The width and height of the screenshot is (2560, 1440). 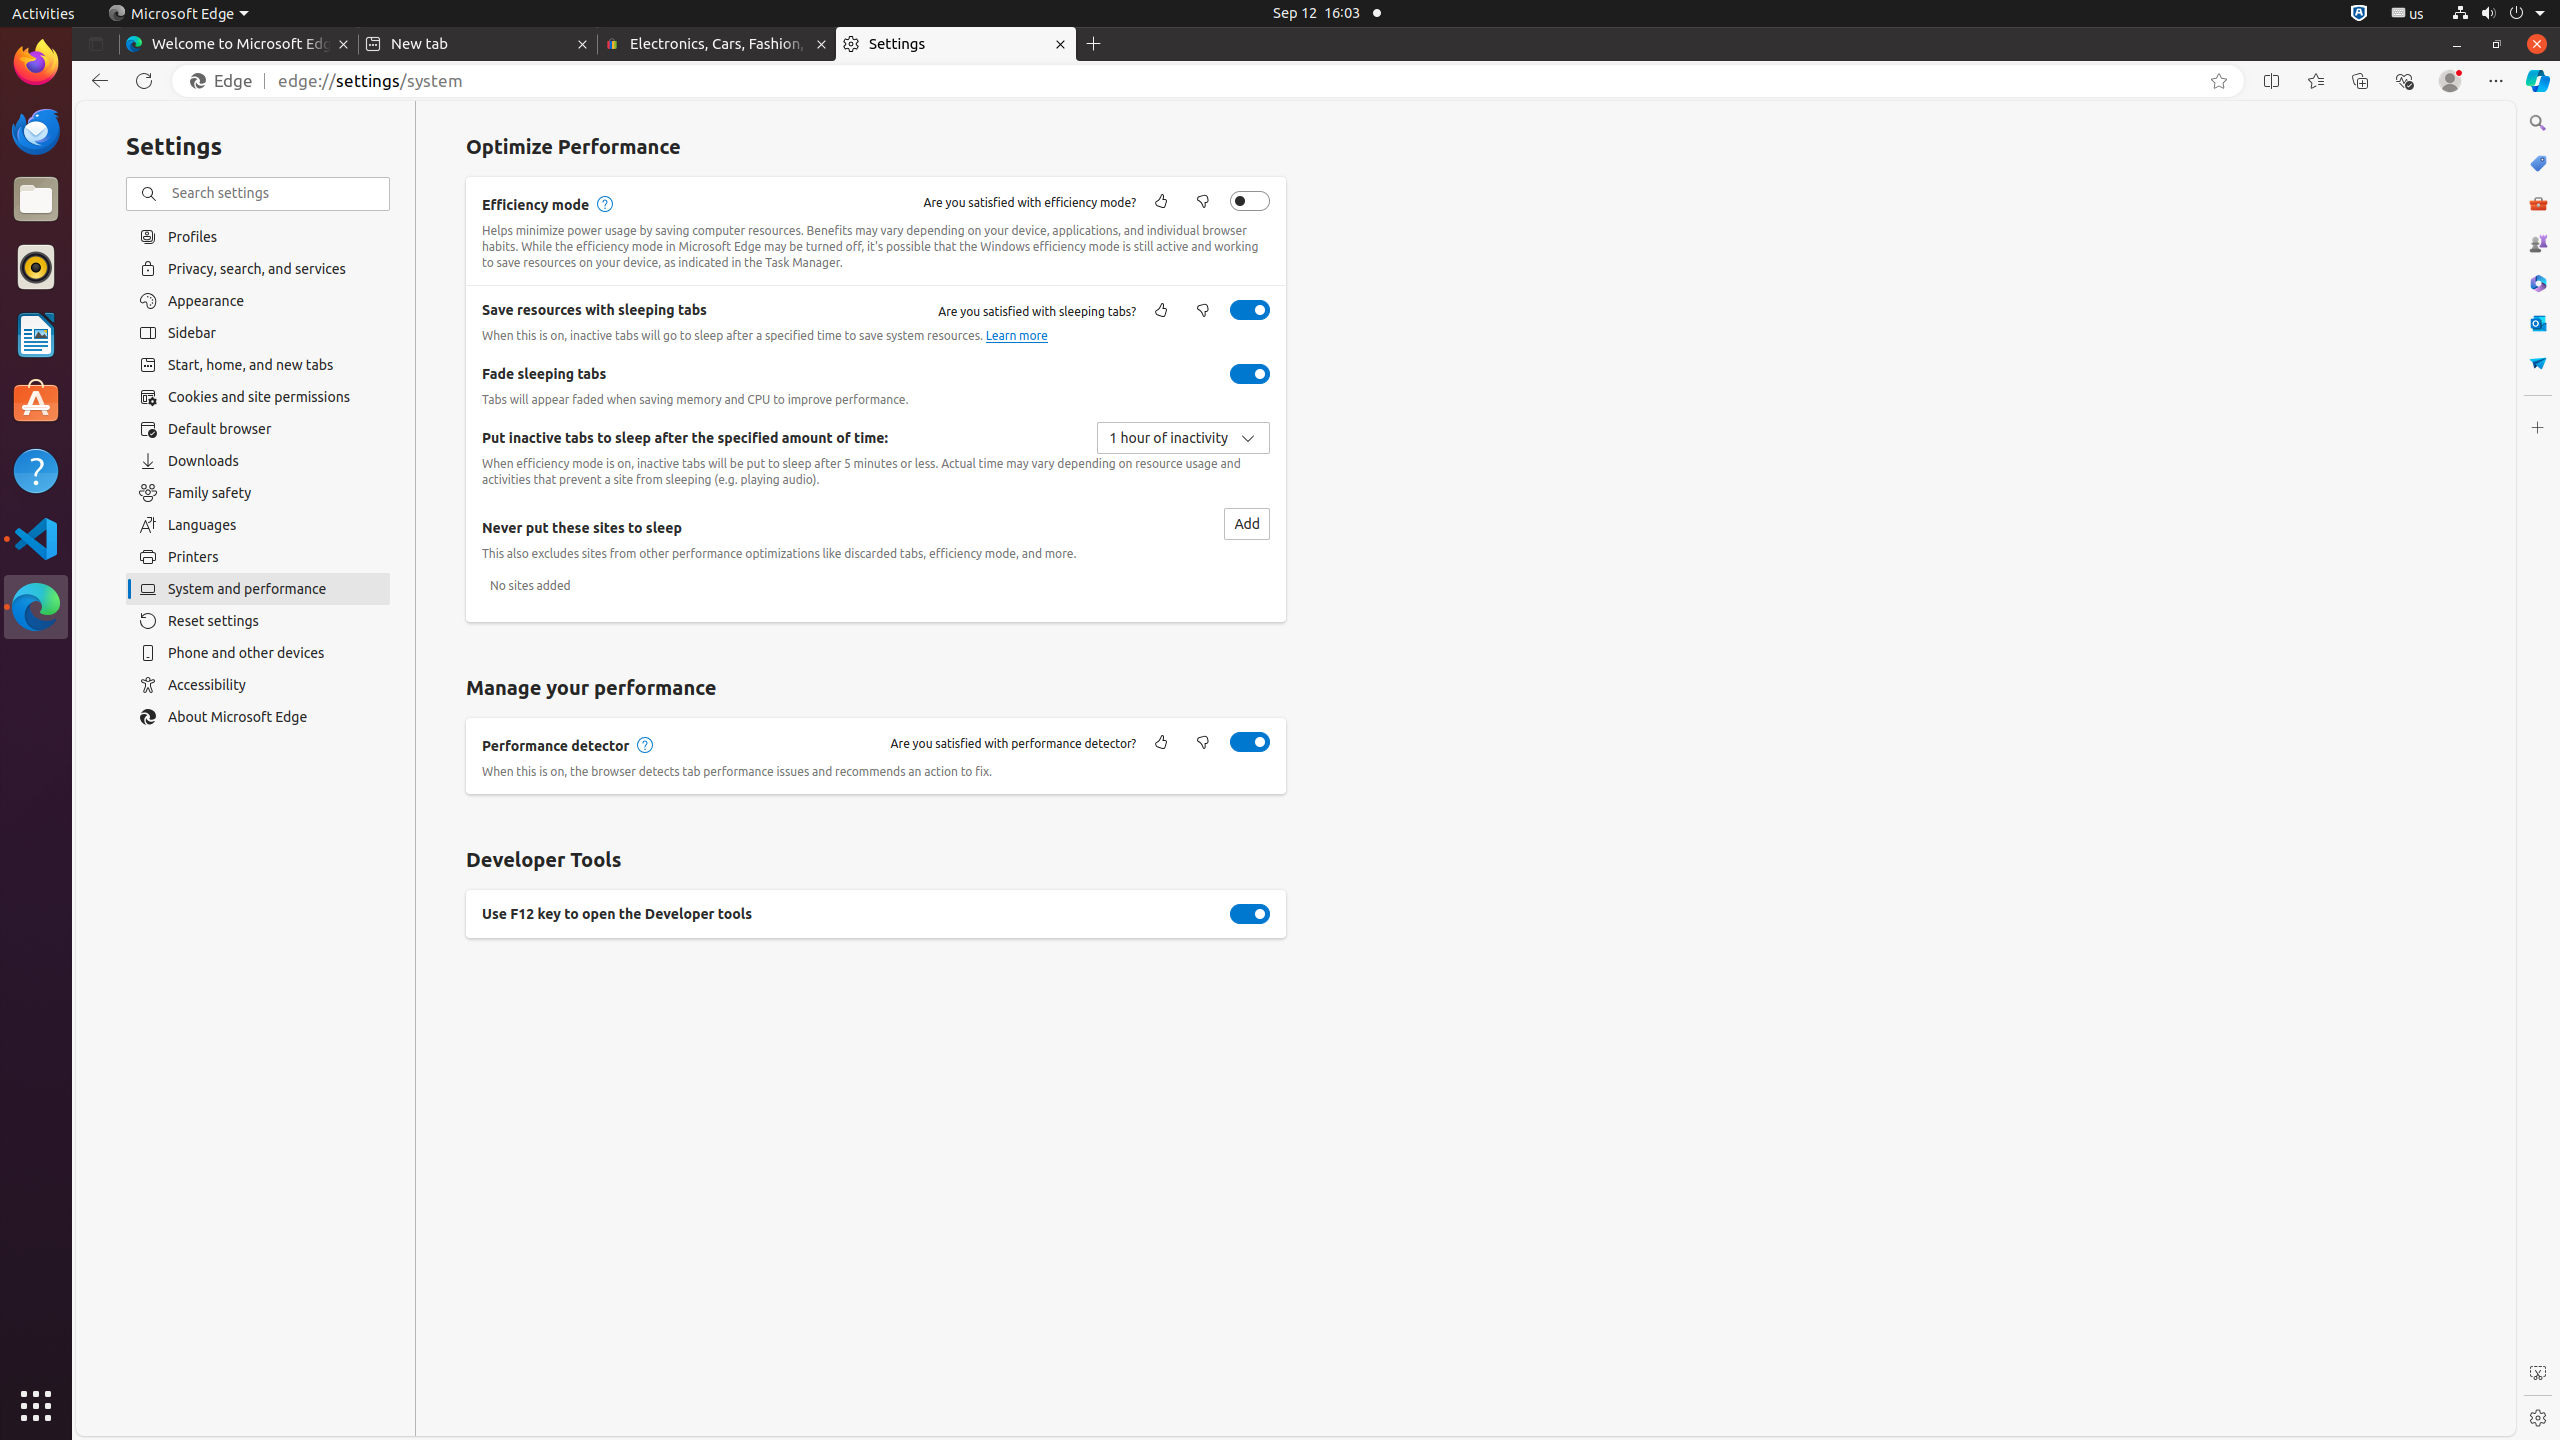 What do you see at coordinates (1184, 438) in the screenshot?
I see `Put inactive tabs to sleep after the specified amount of time: 1 hour of inactivity` at bounding box center [1184, 438].